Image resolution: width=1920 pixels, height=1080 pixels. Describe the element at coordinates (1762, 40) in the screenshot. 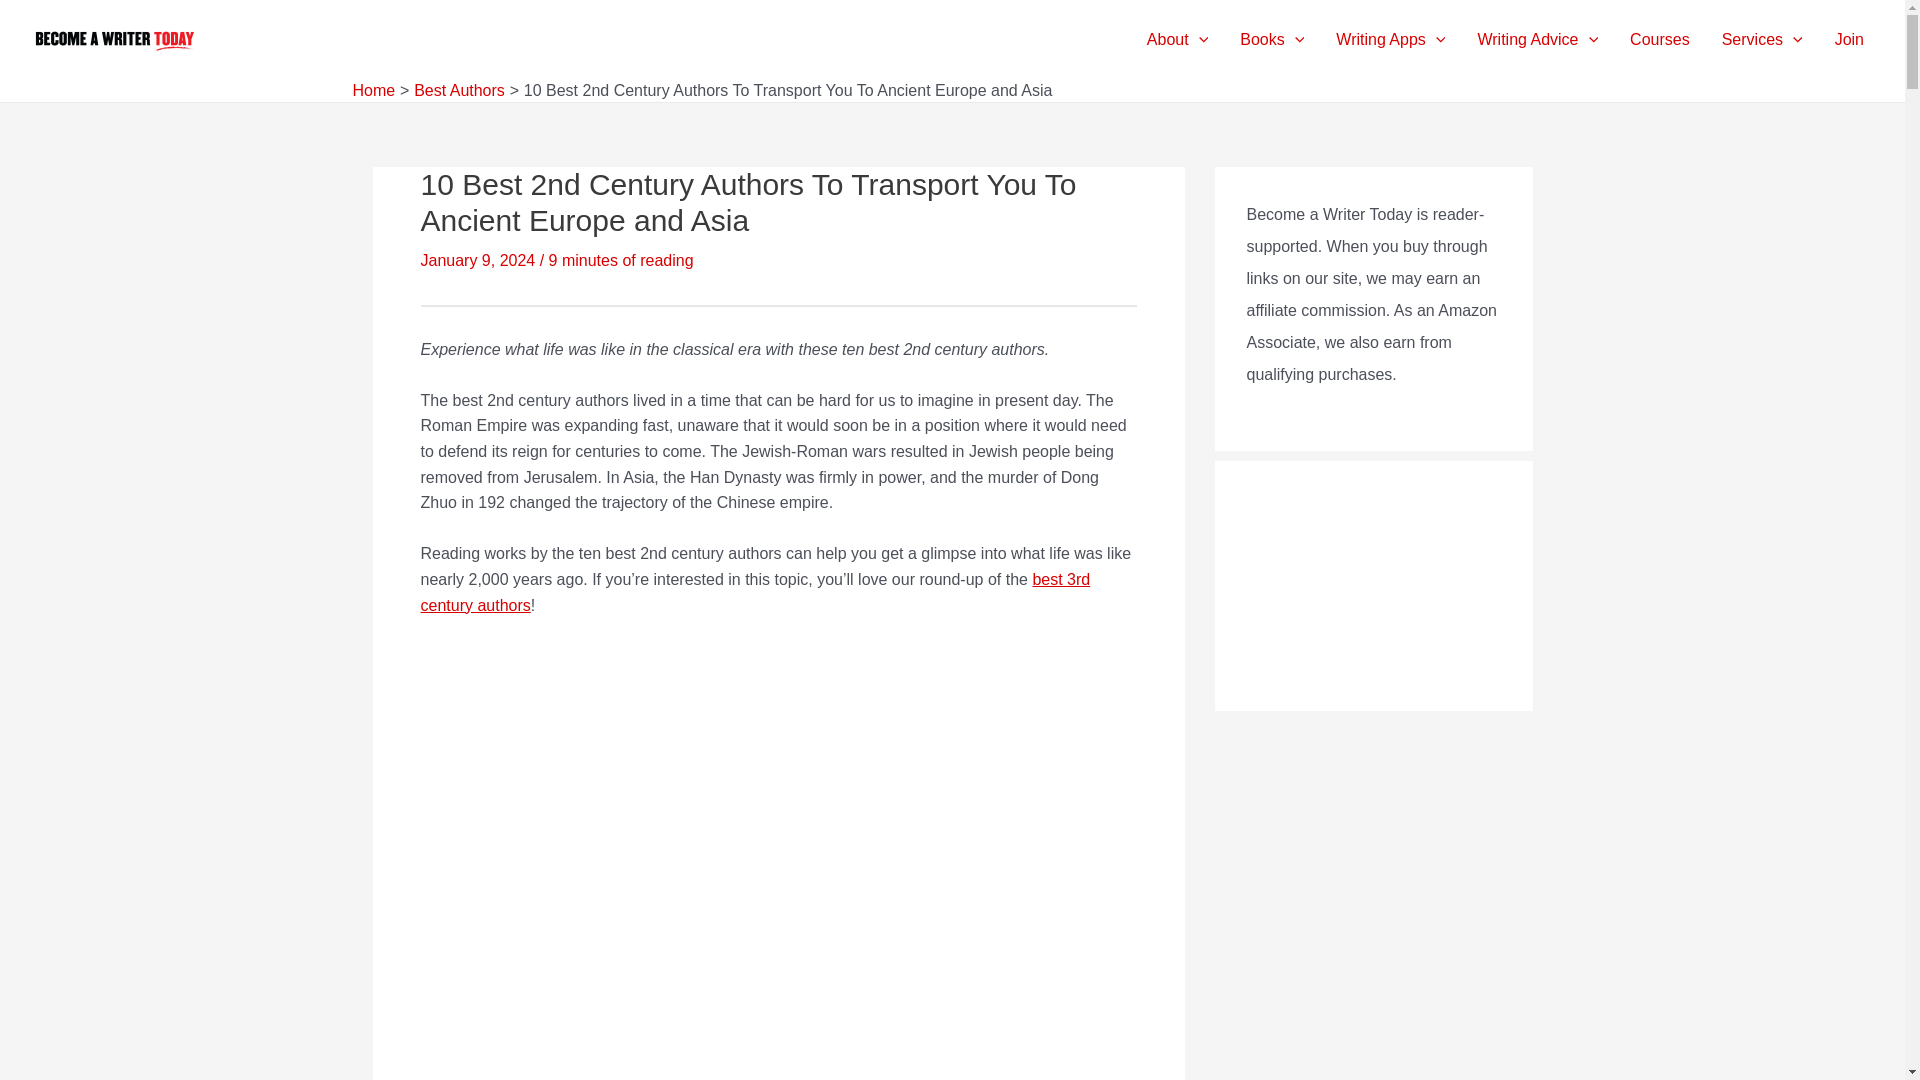

I see `Services` at that location.